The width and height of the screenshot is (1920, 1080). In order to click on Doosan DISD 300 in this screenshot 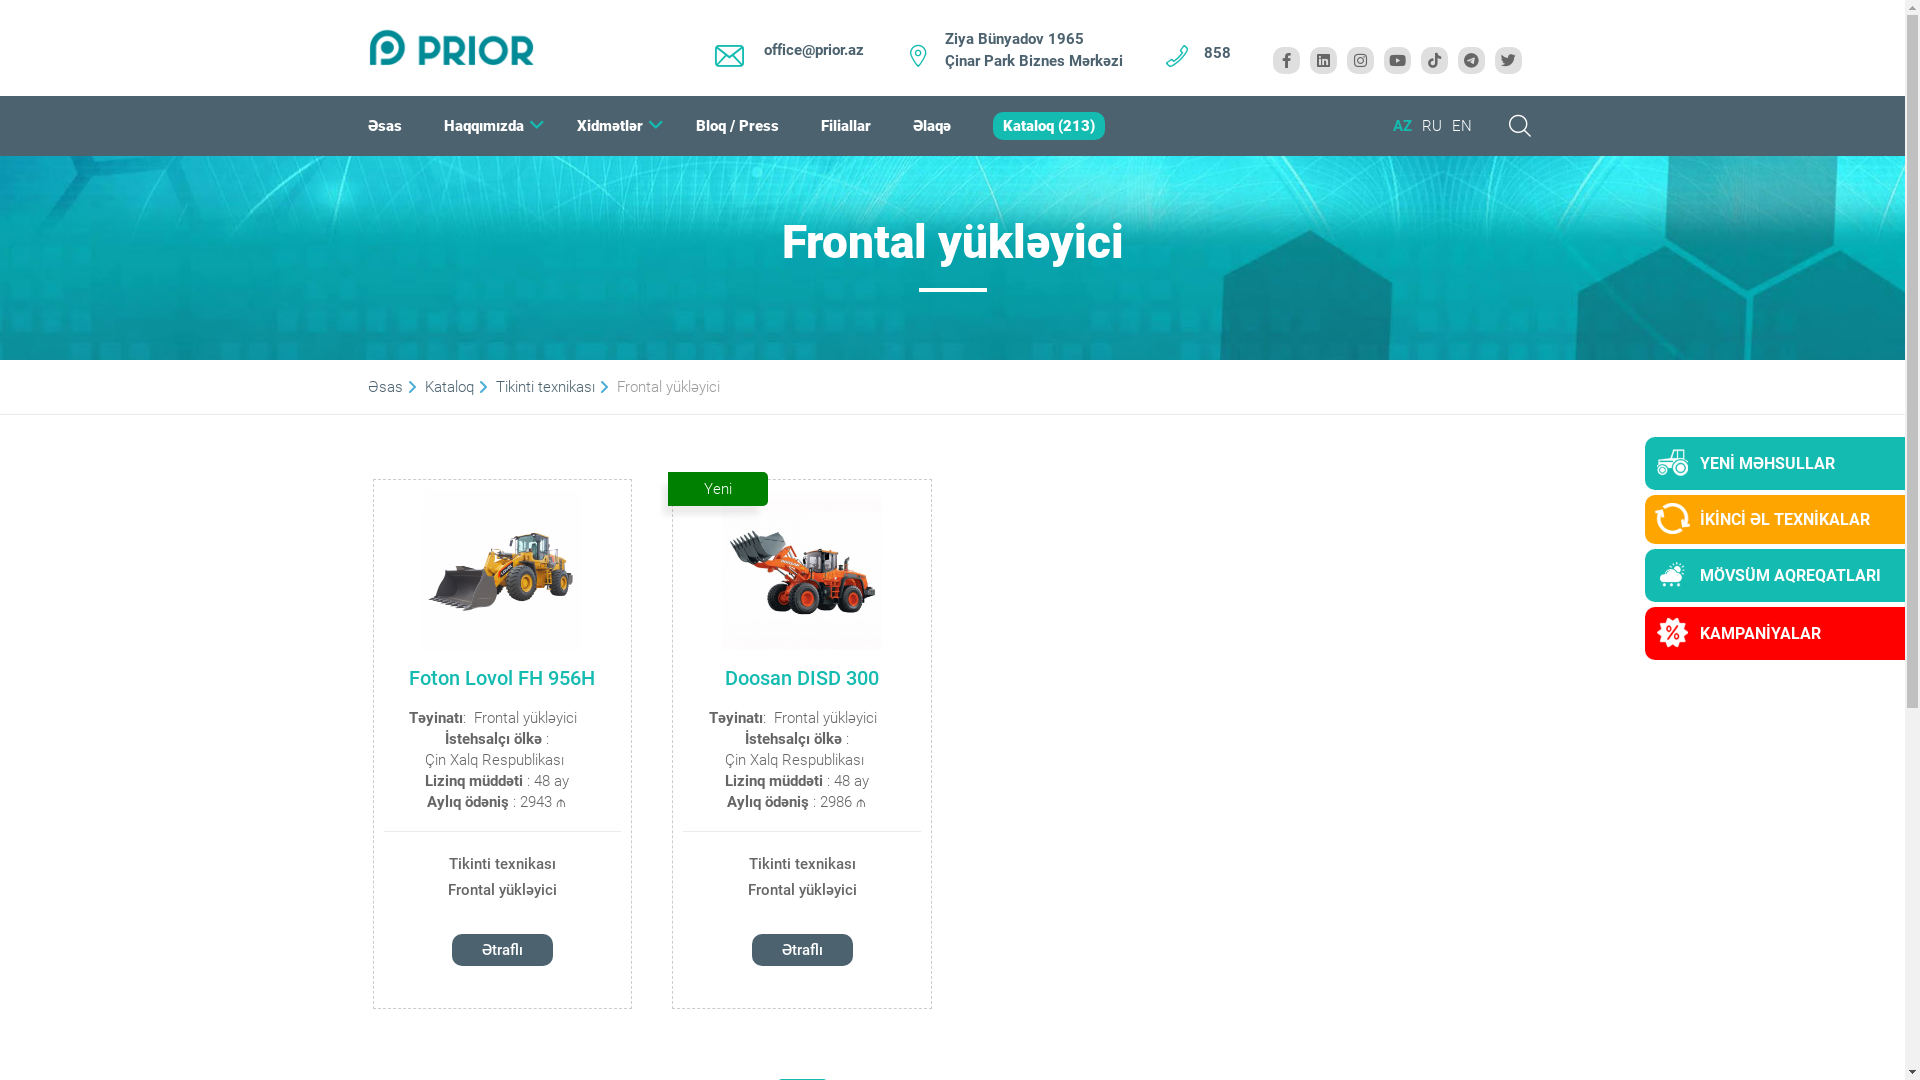, I will do `click(802, 678)`.